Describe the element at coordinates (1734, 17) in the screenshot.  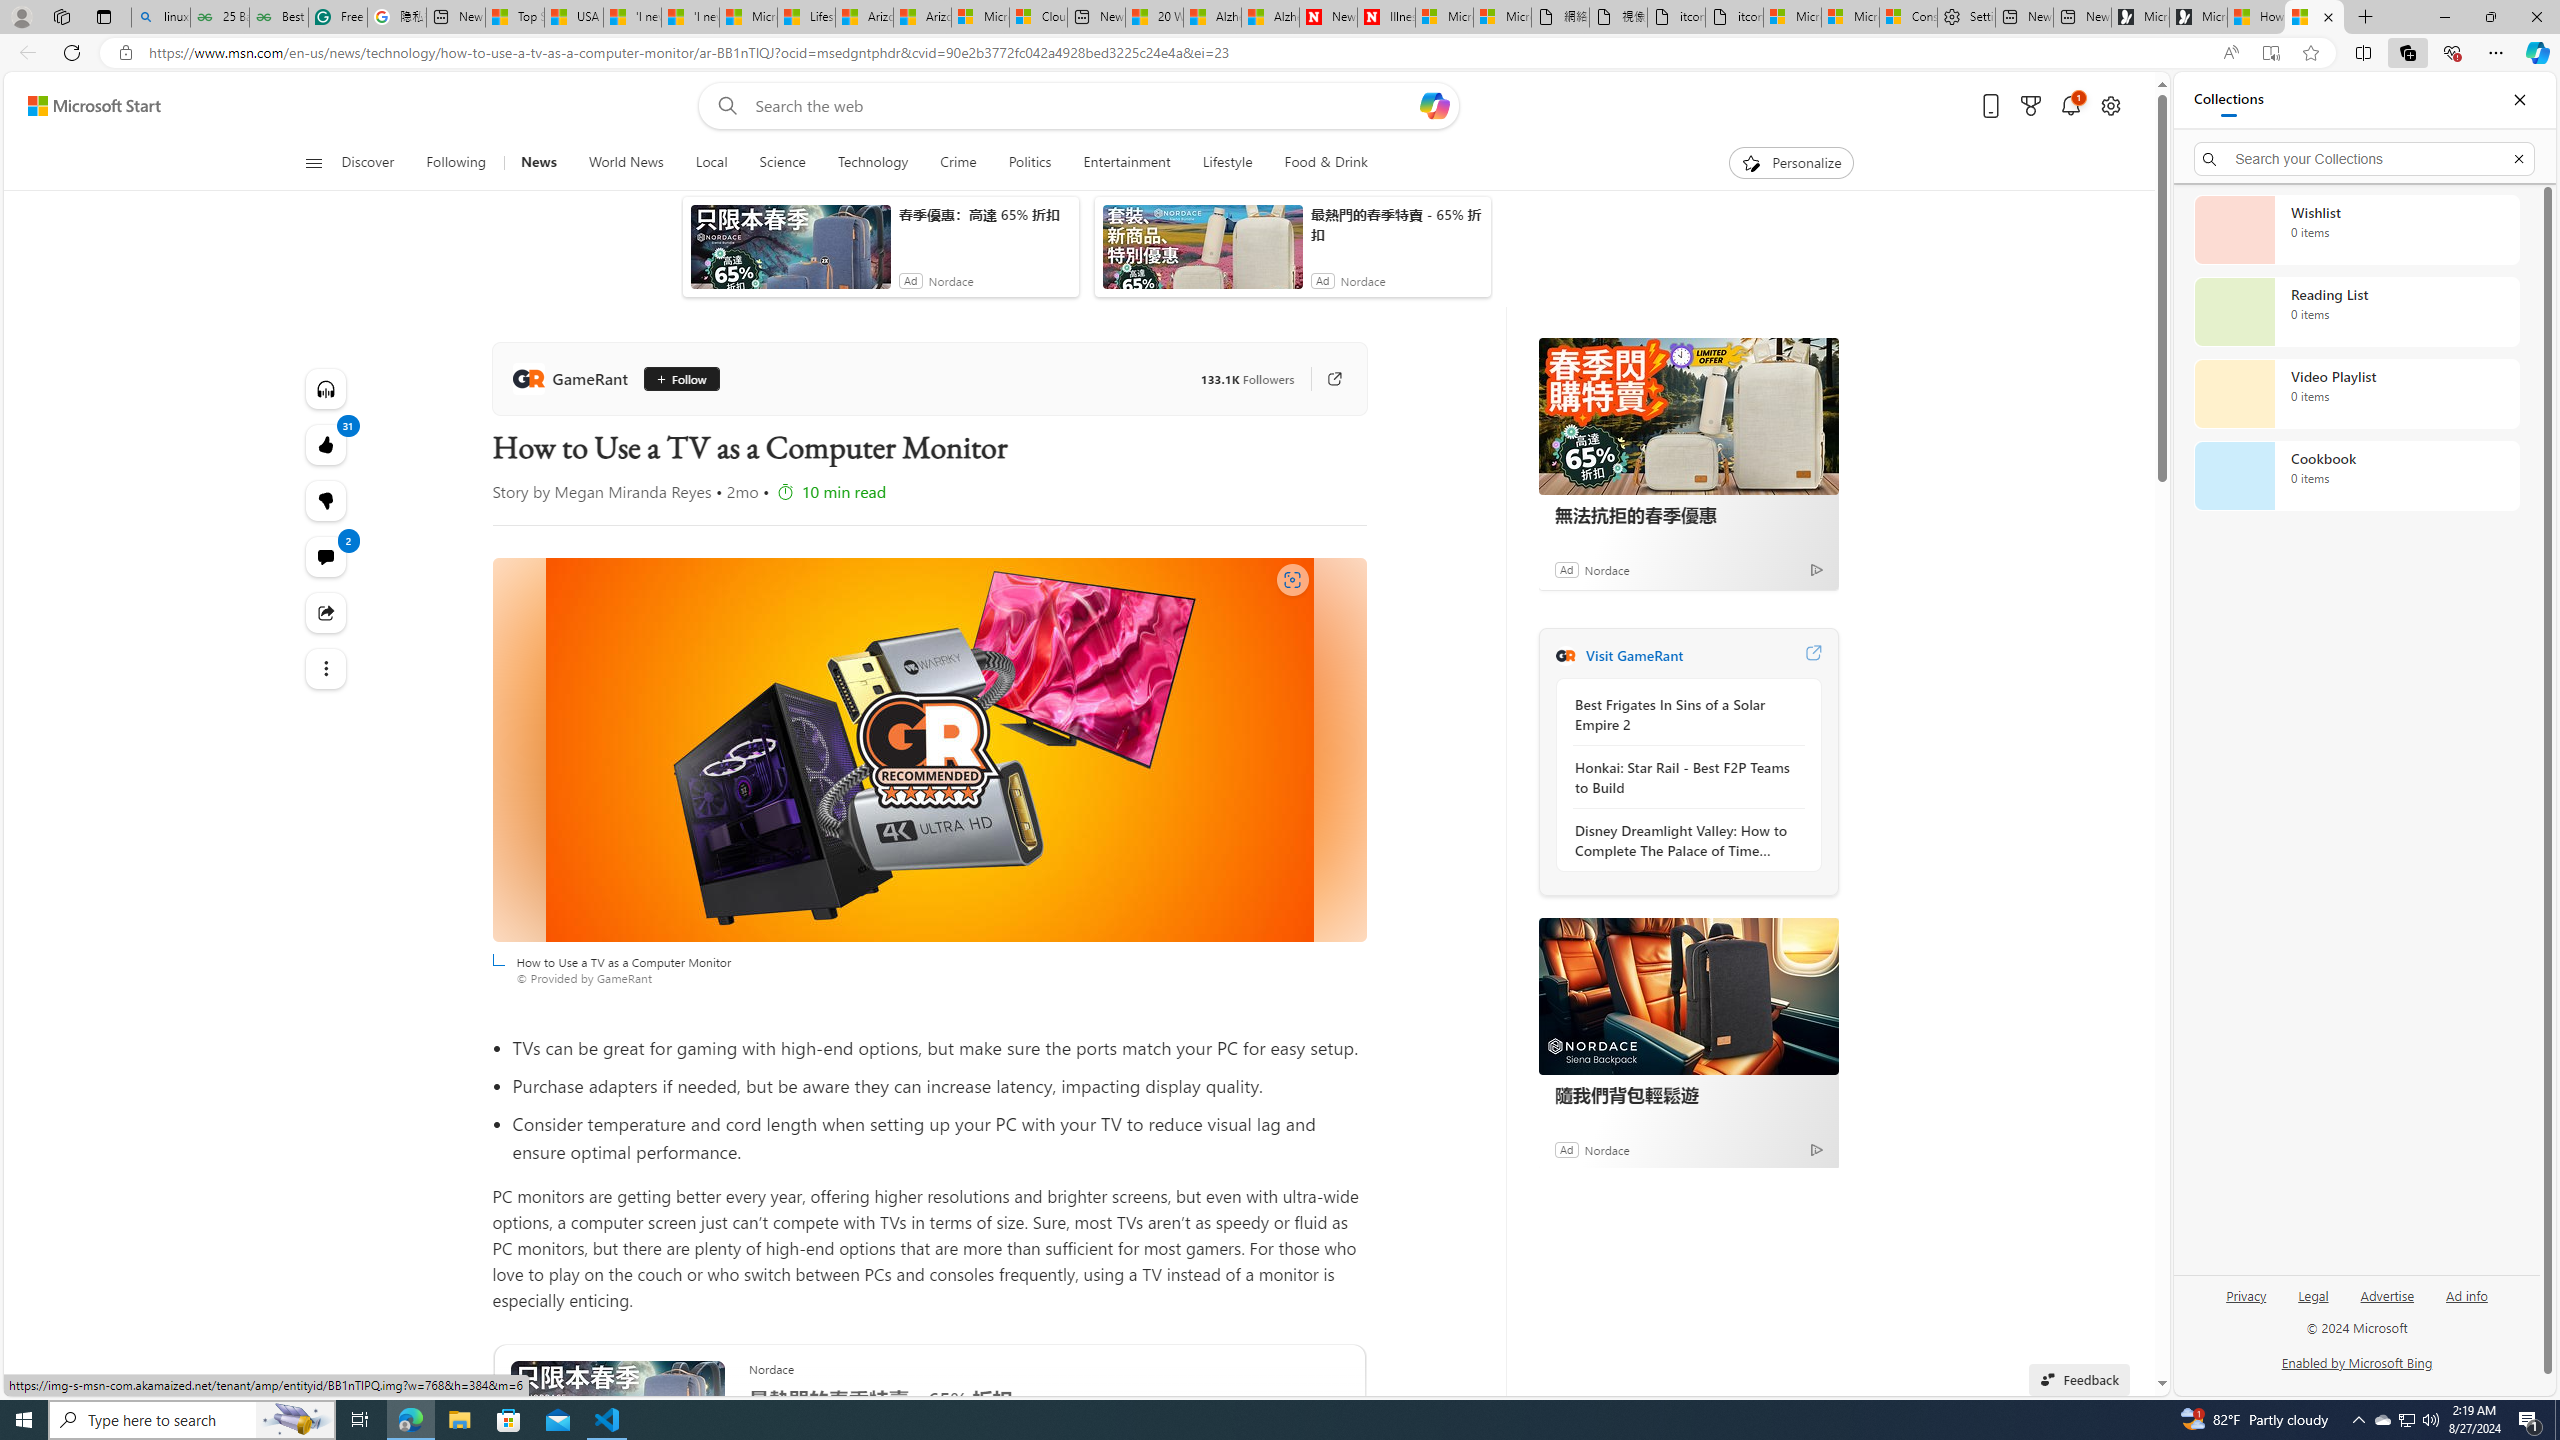
I see `itconcepthk.com/projector_solutions.mp4` at that location.